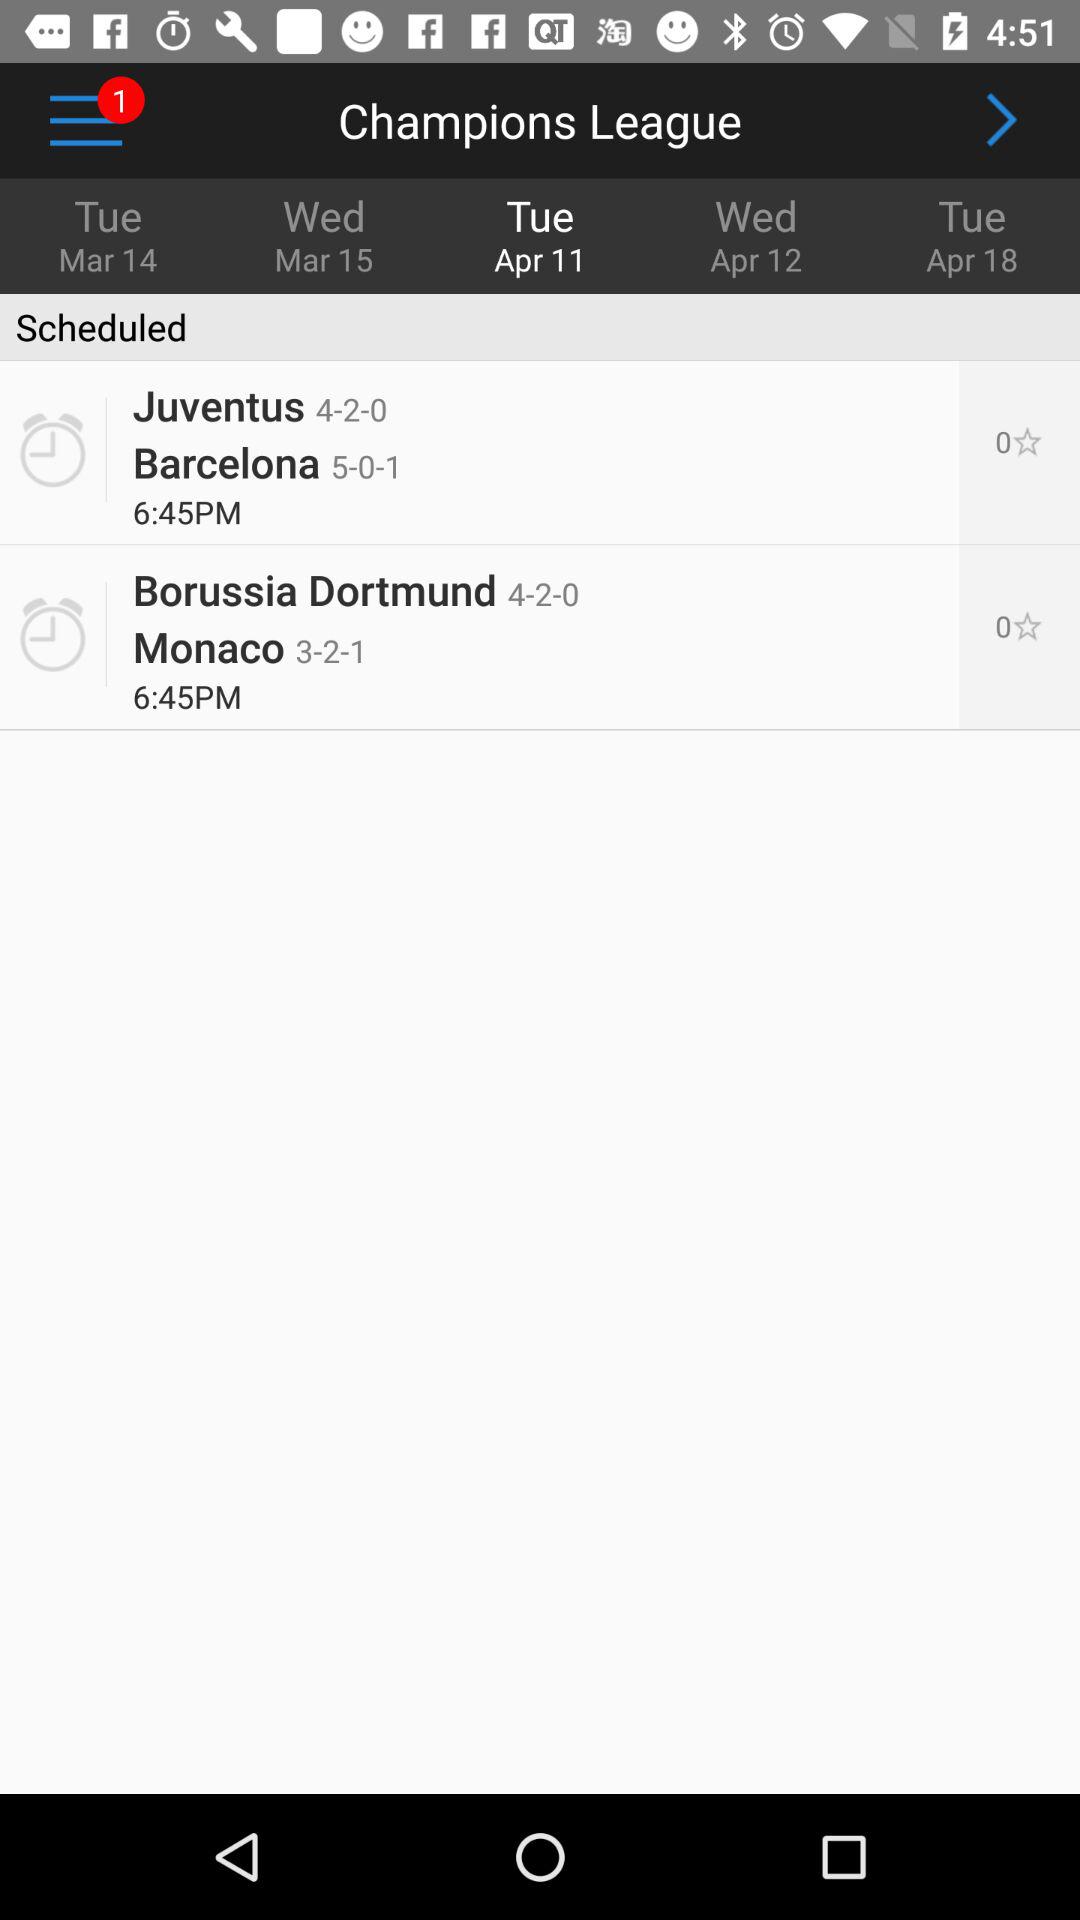 The height and width of the screenshot is (1920, 1080). I want to click on jump until the monaco 3 2 icon, so click(250, 646).